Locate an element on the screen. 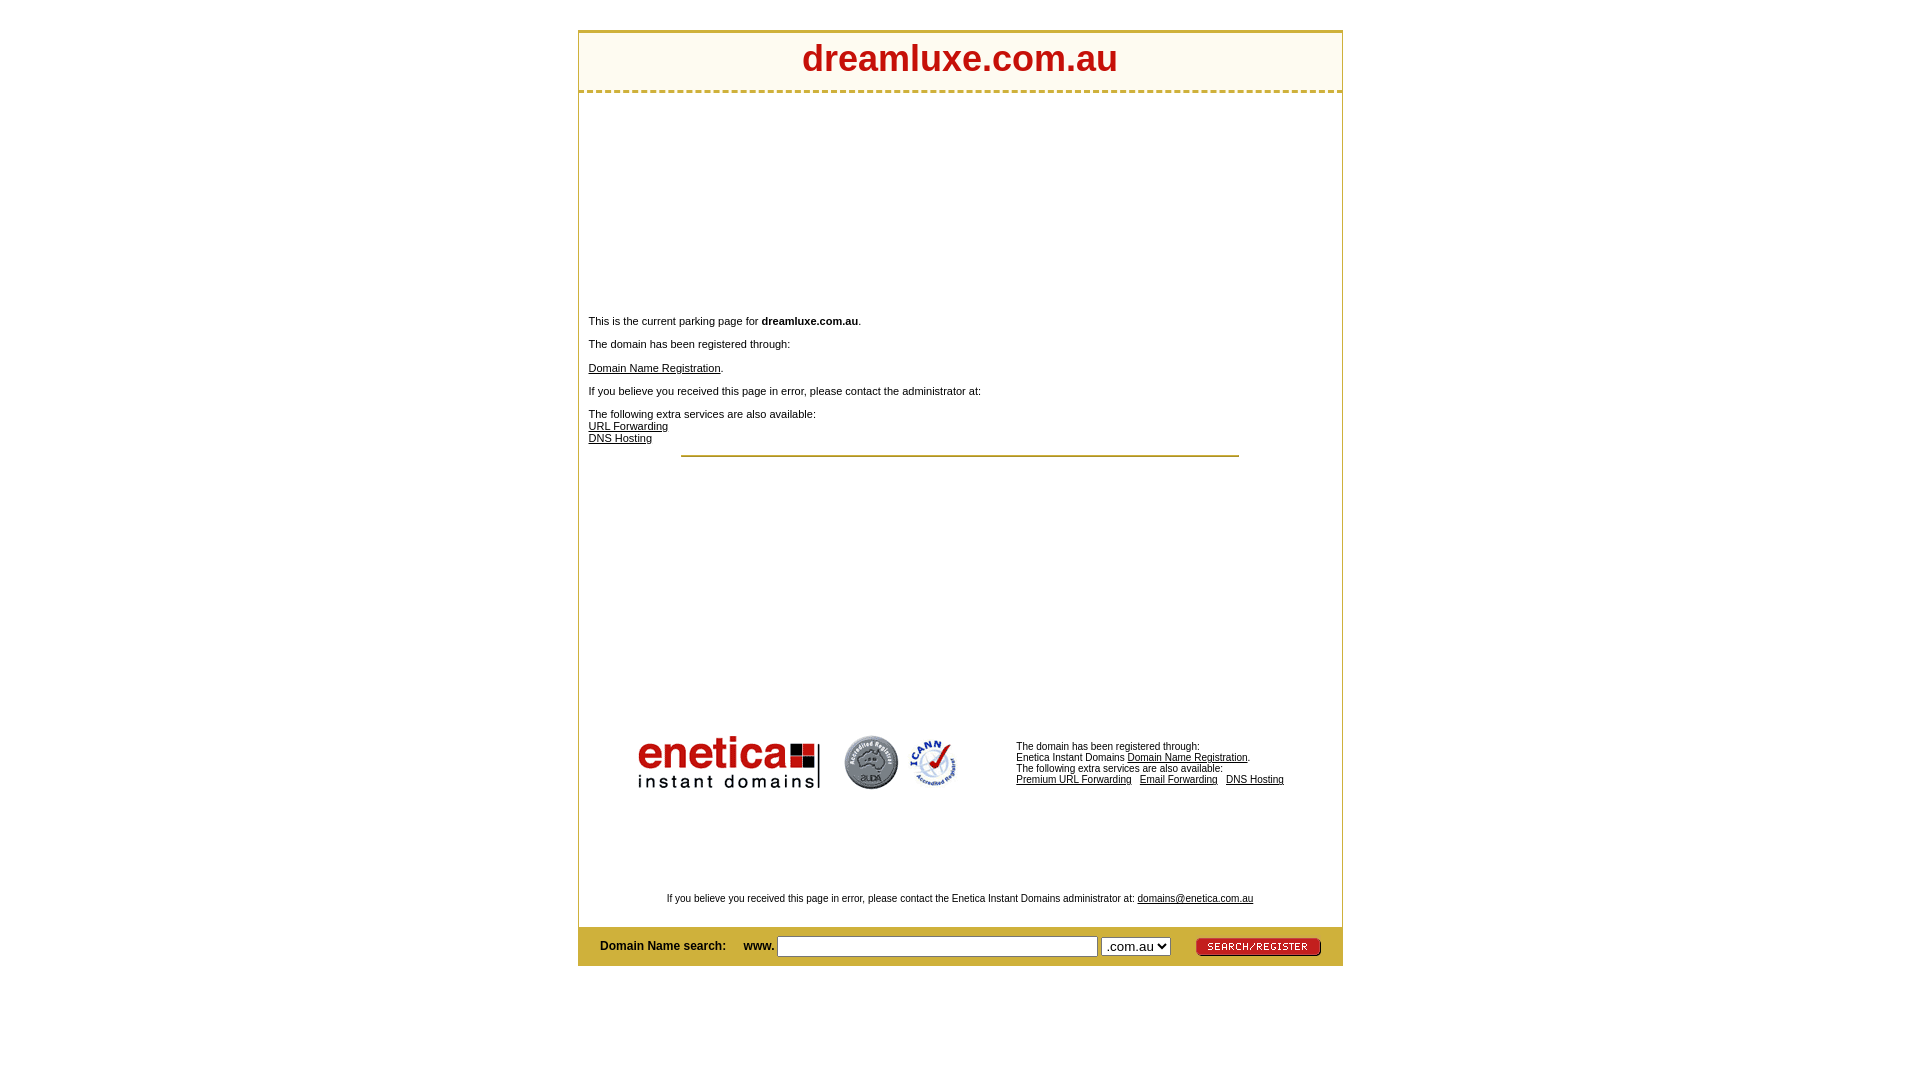 This screenshot has height=1080, width=1920. Premium URL Forwarding is located at coordinates (1122, 785).